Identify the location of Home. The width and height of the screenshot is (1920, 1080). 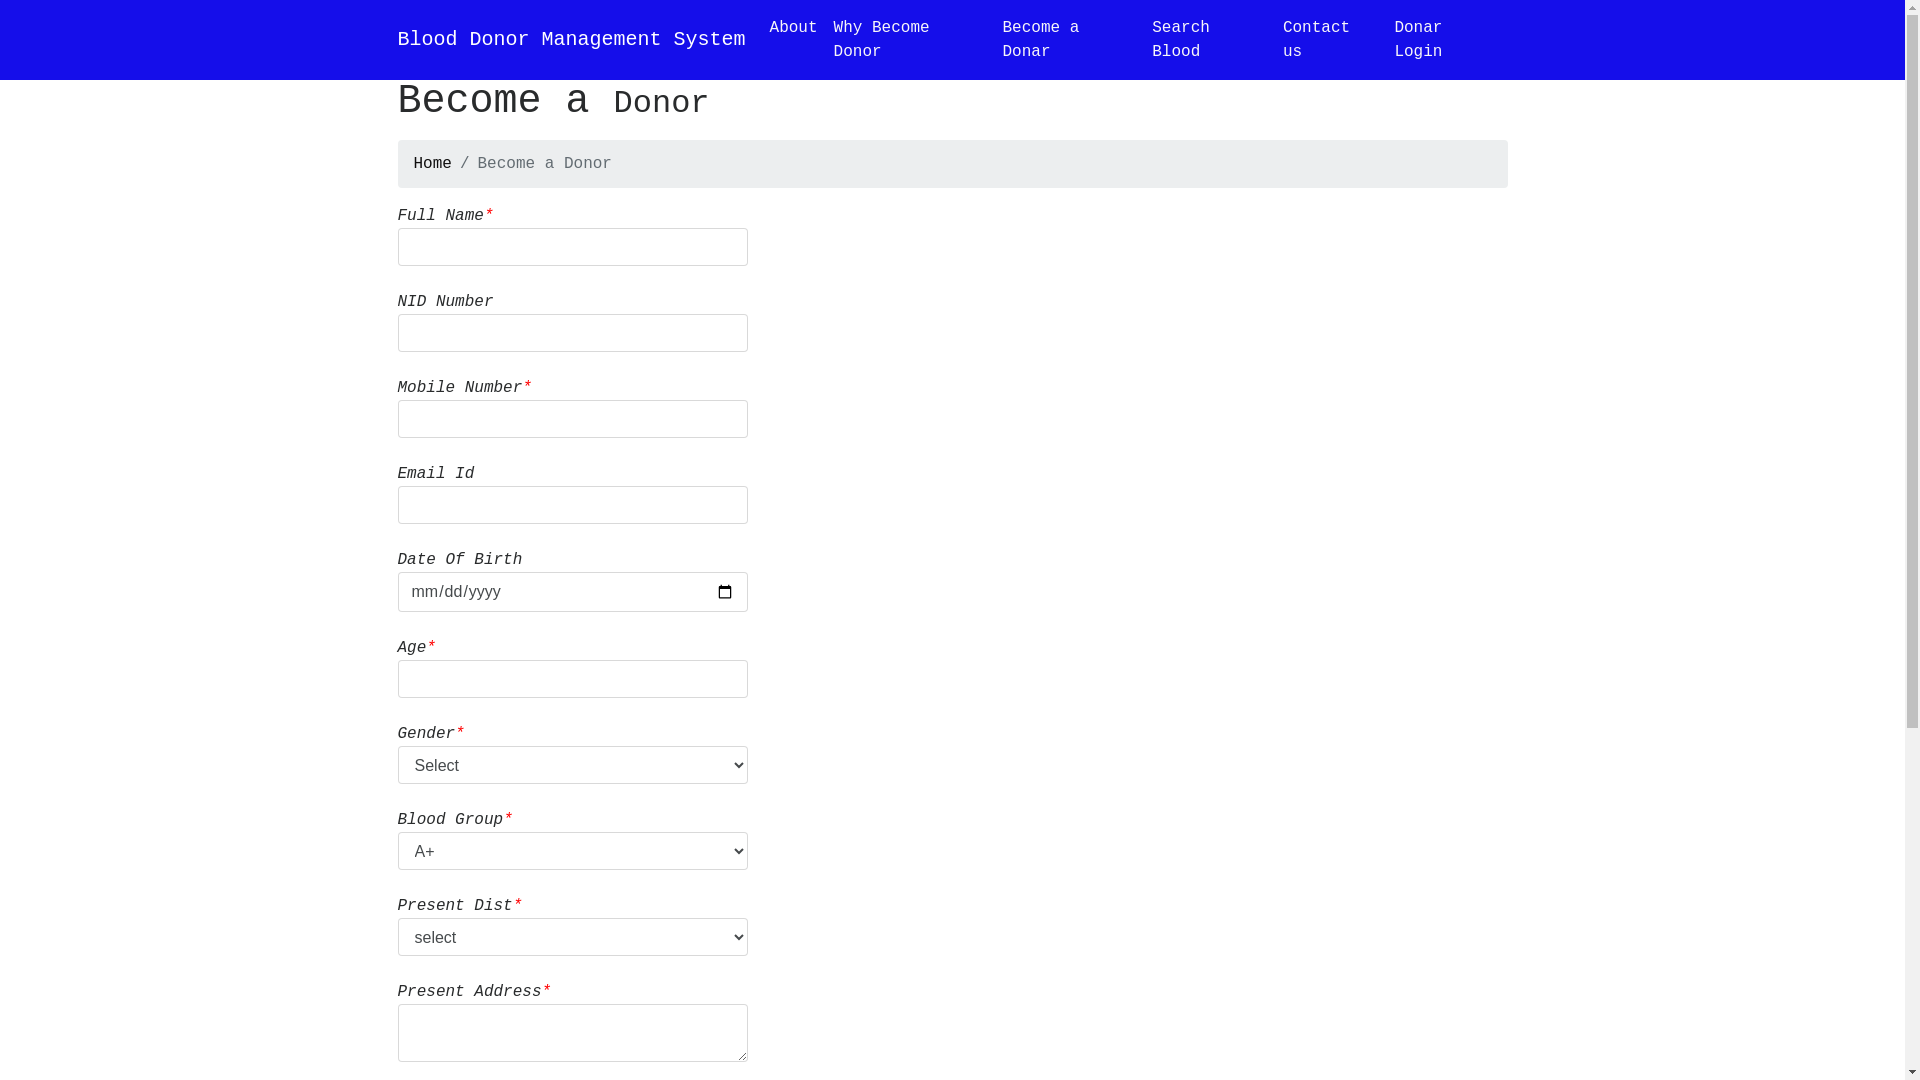
(433, 164).